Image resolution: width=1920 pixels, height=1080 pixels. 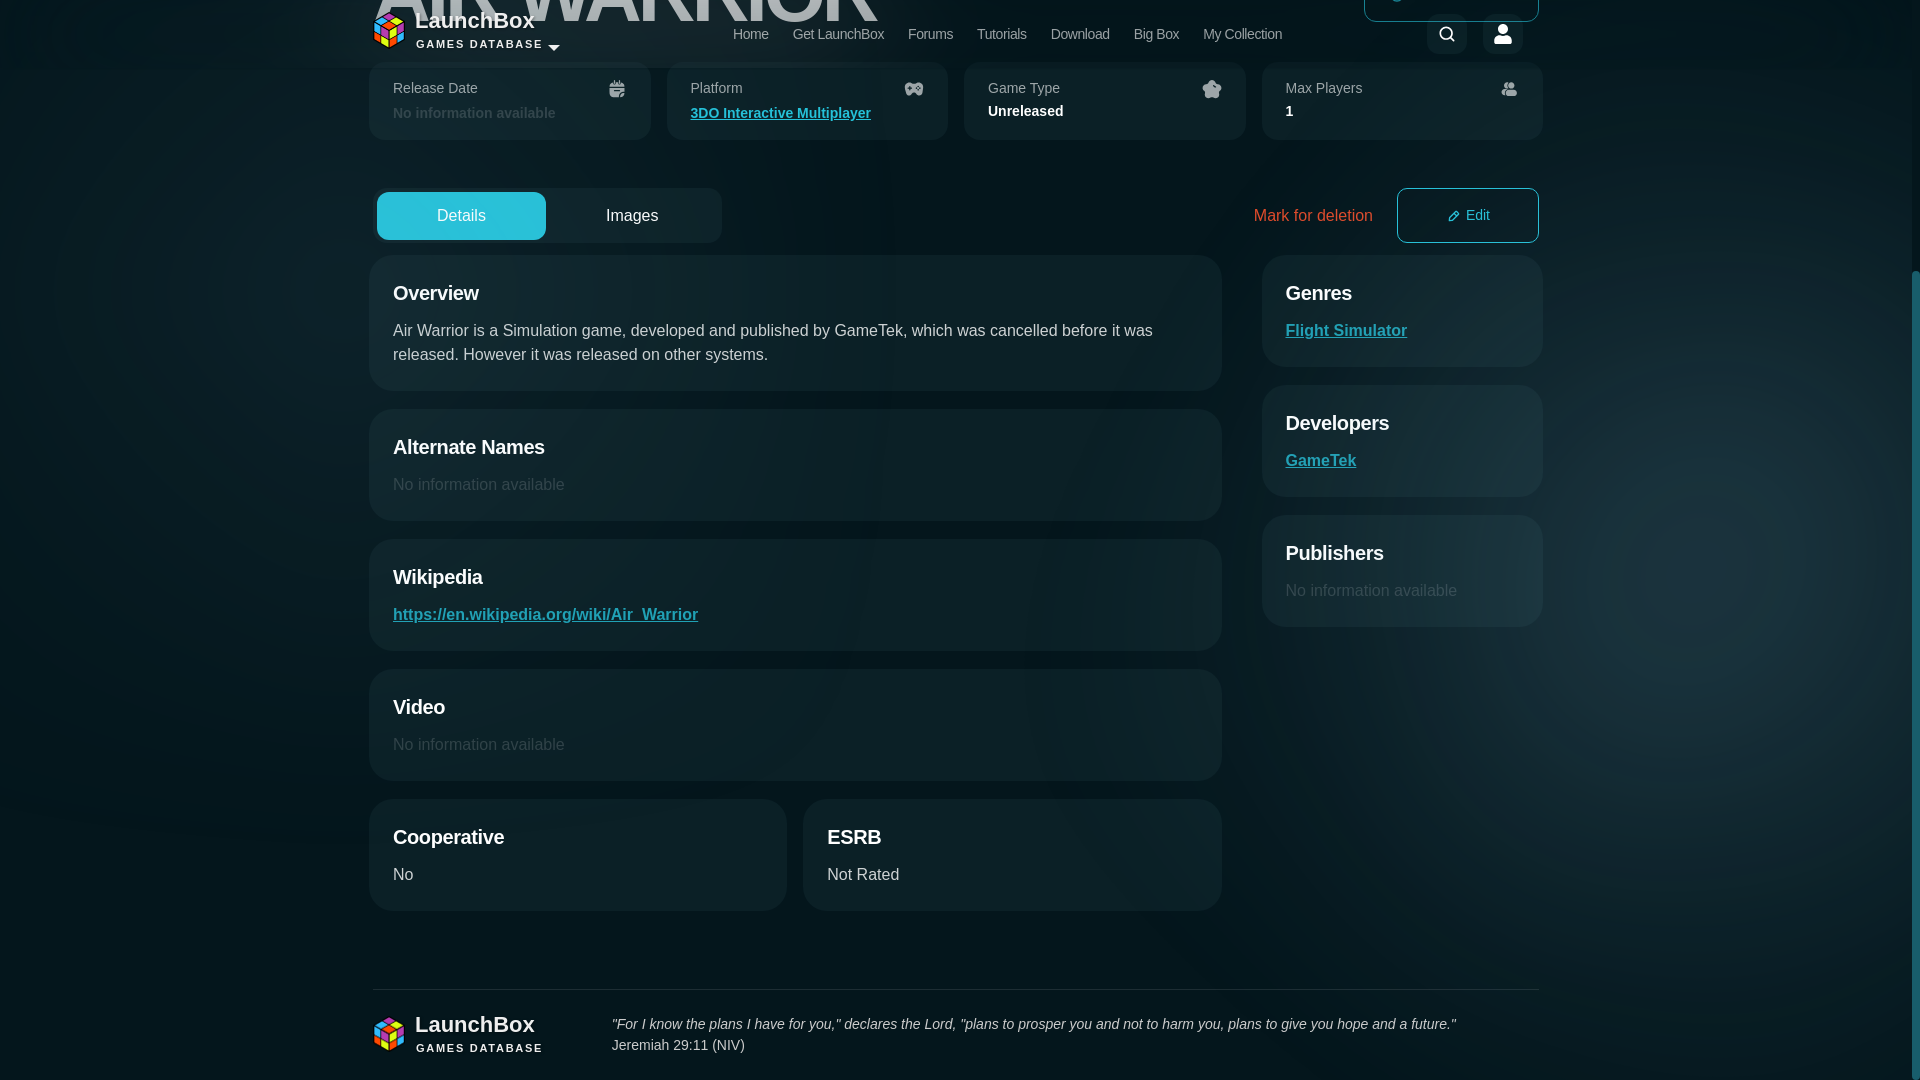 I want to click on Flight Simulator, so click(x=1346, y=330).